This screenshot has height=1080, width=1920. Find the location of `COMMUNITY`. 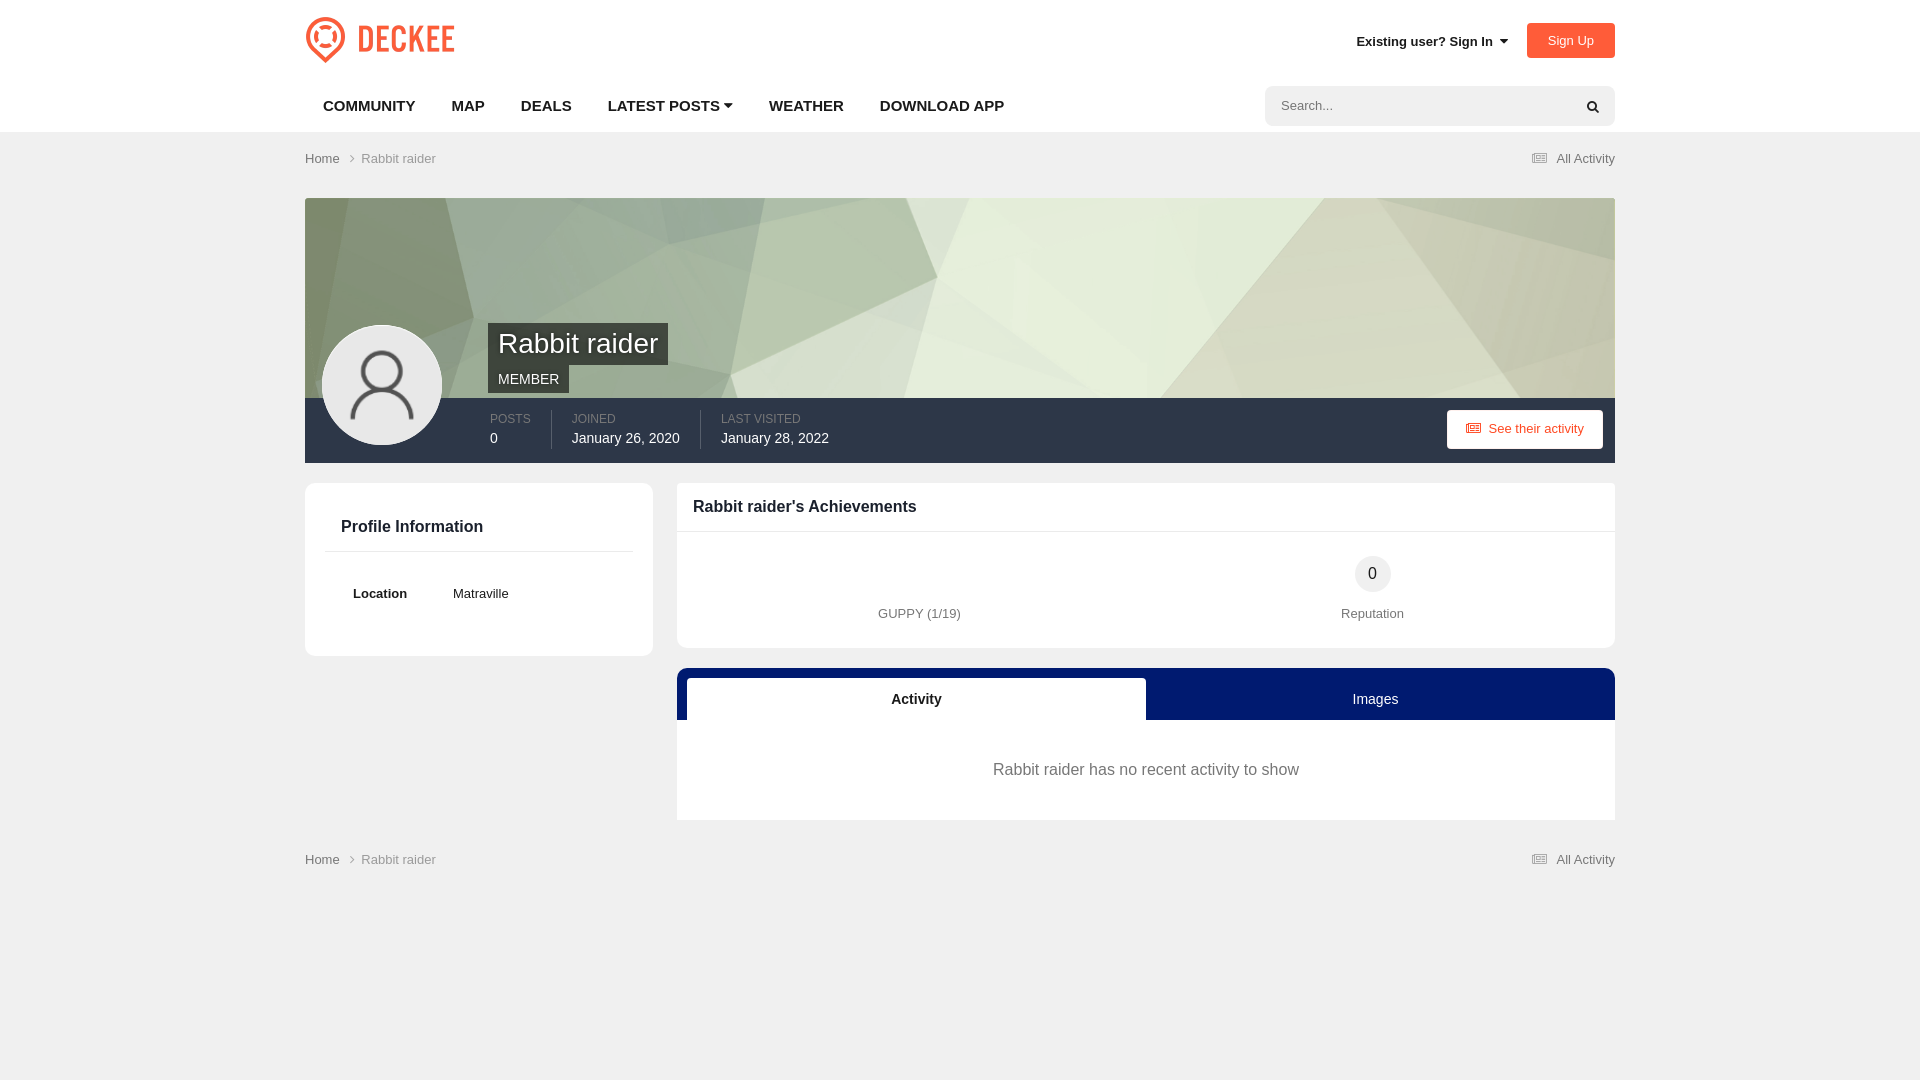

COMMUNITY is located at coordinates (370, 106).